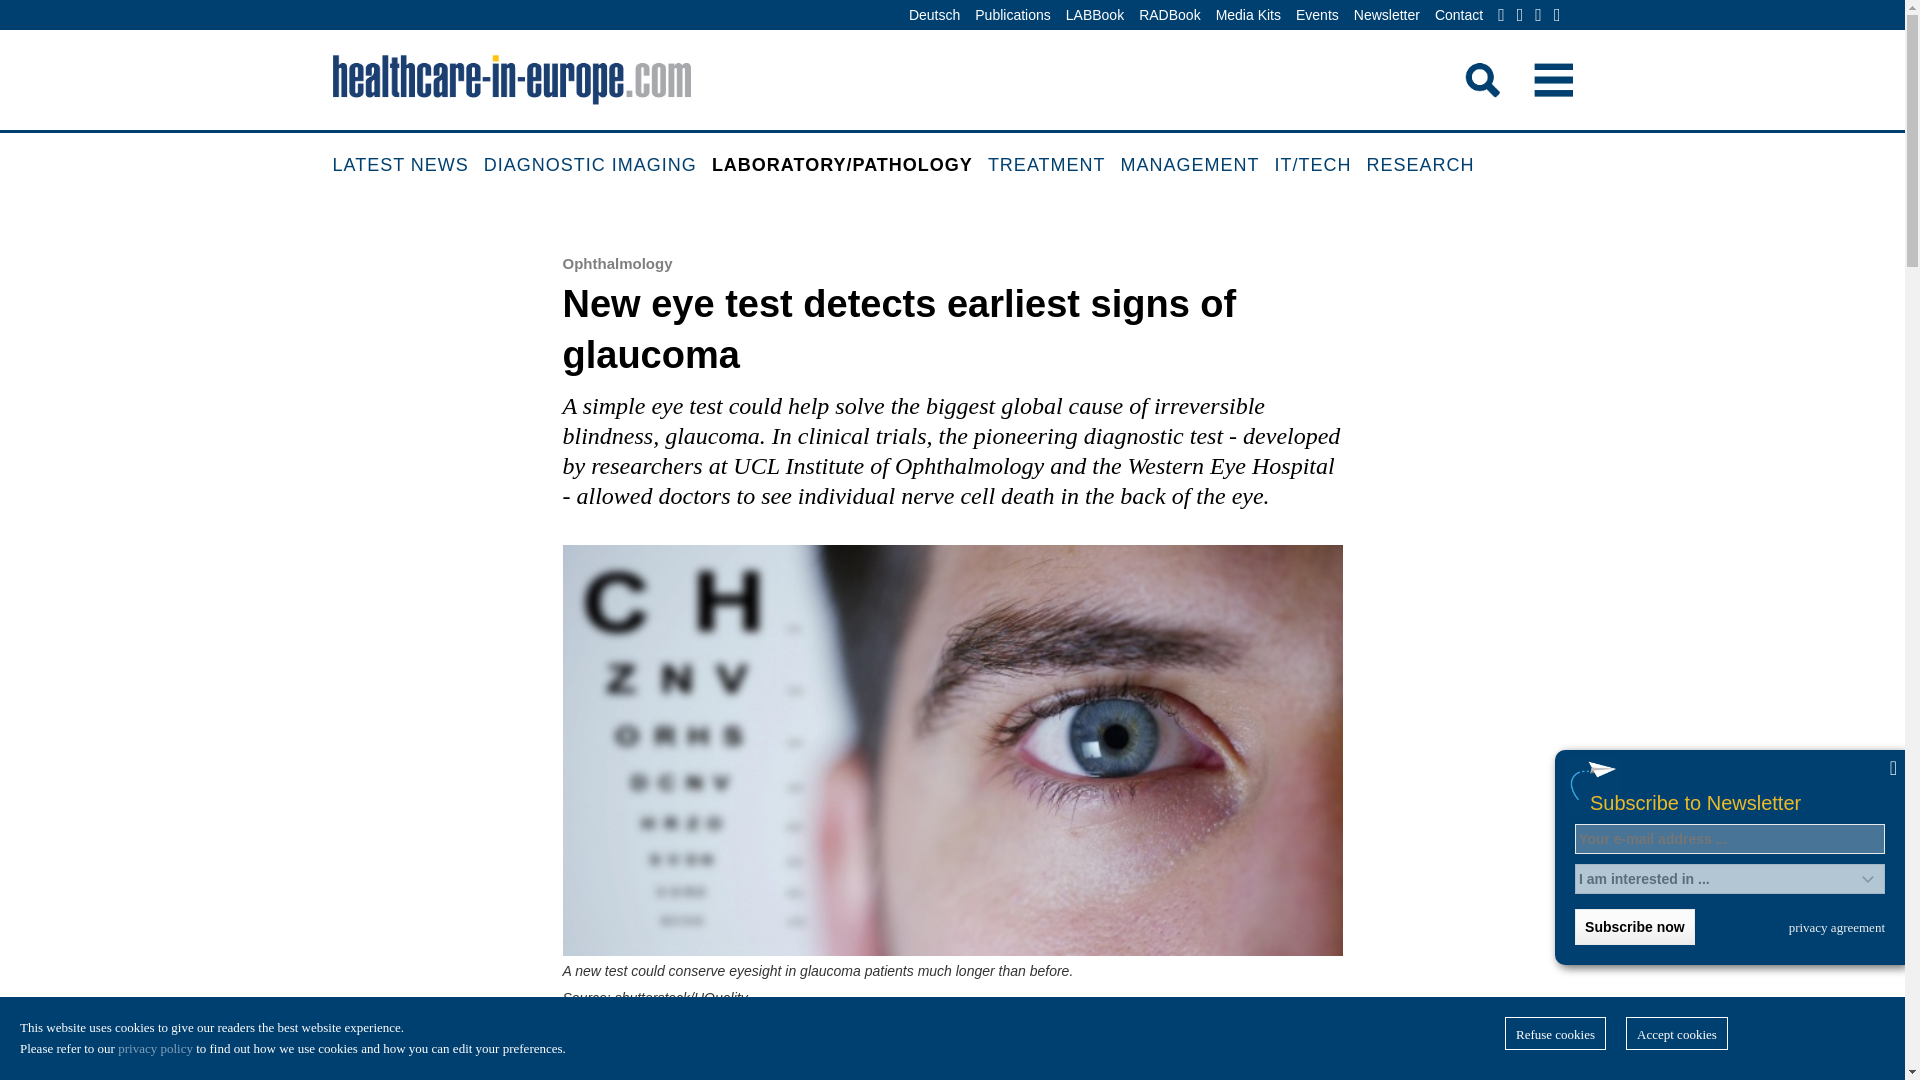  I want to click on Deutsch, so click(934, 16).